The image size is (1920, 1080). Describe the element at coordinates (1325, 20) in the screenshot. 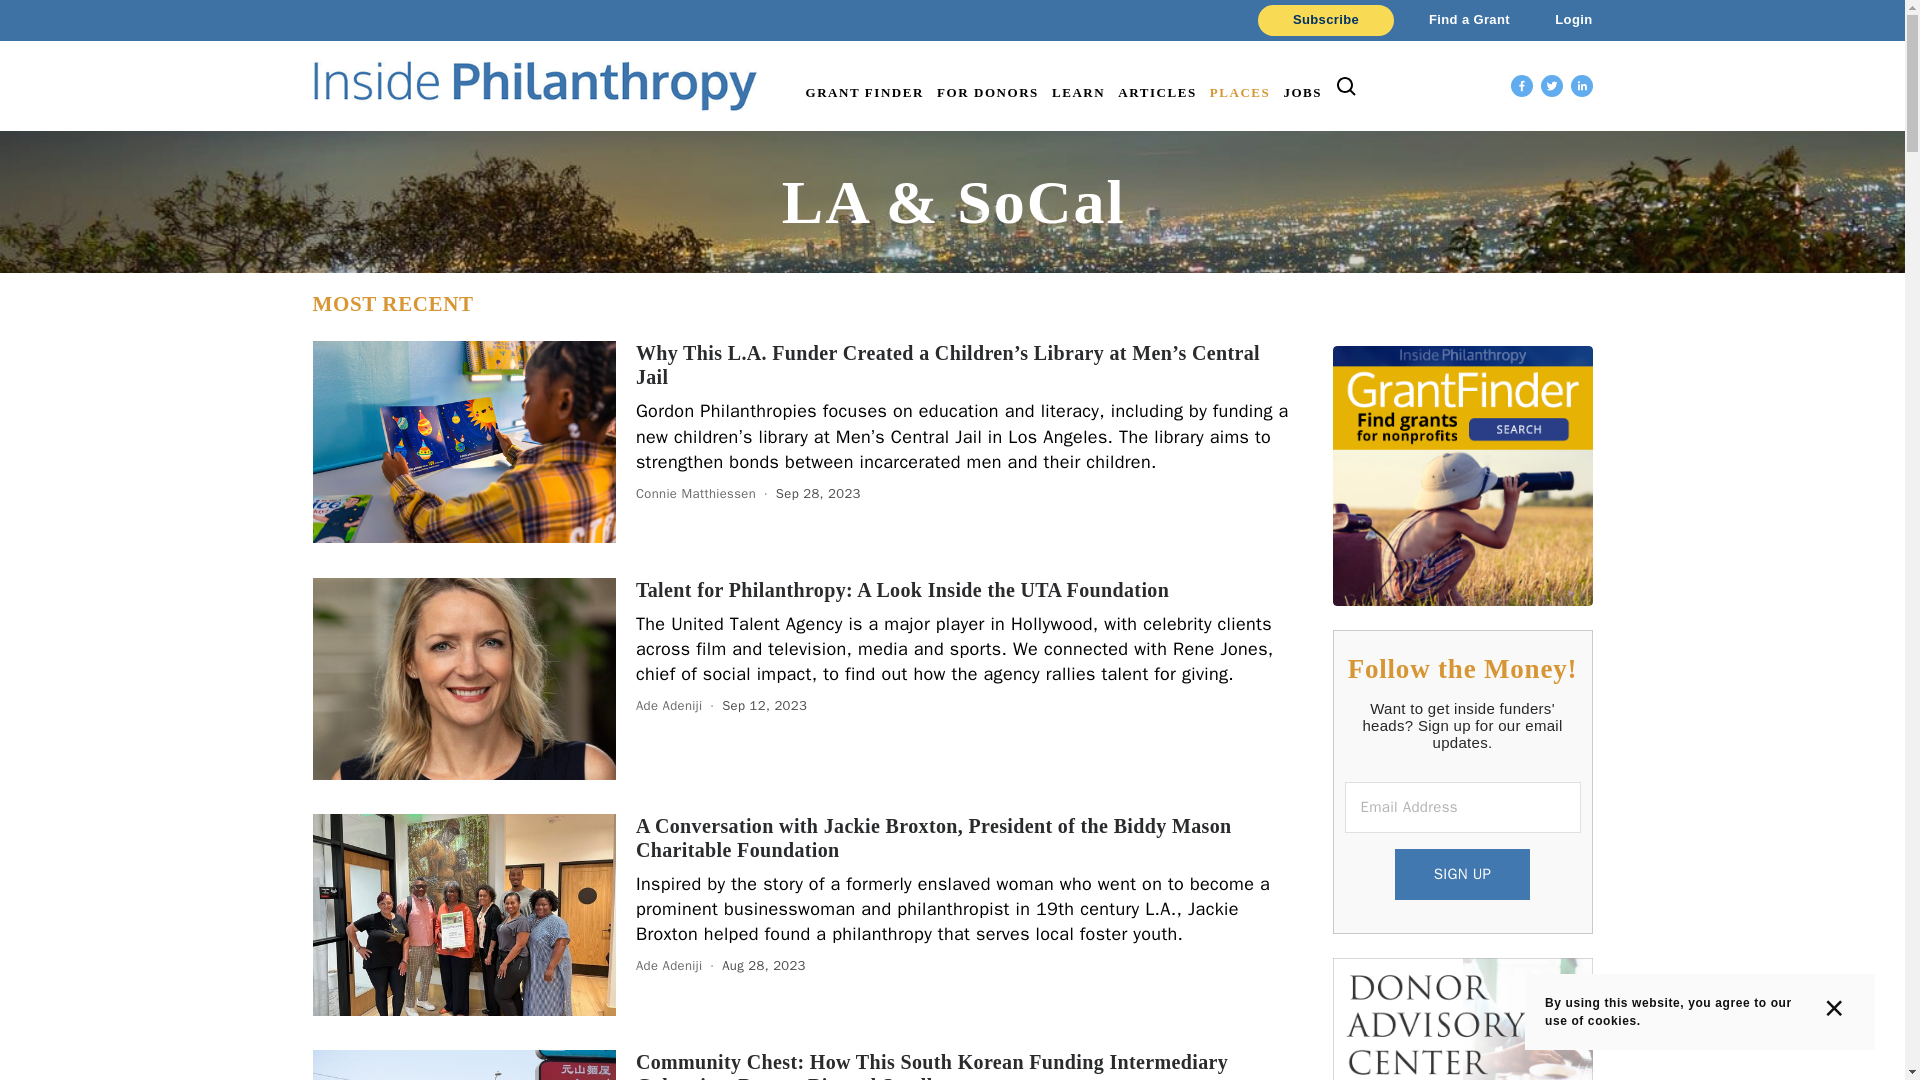

I see `Subscribe` at that location.